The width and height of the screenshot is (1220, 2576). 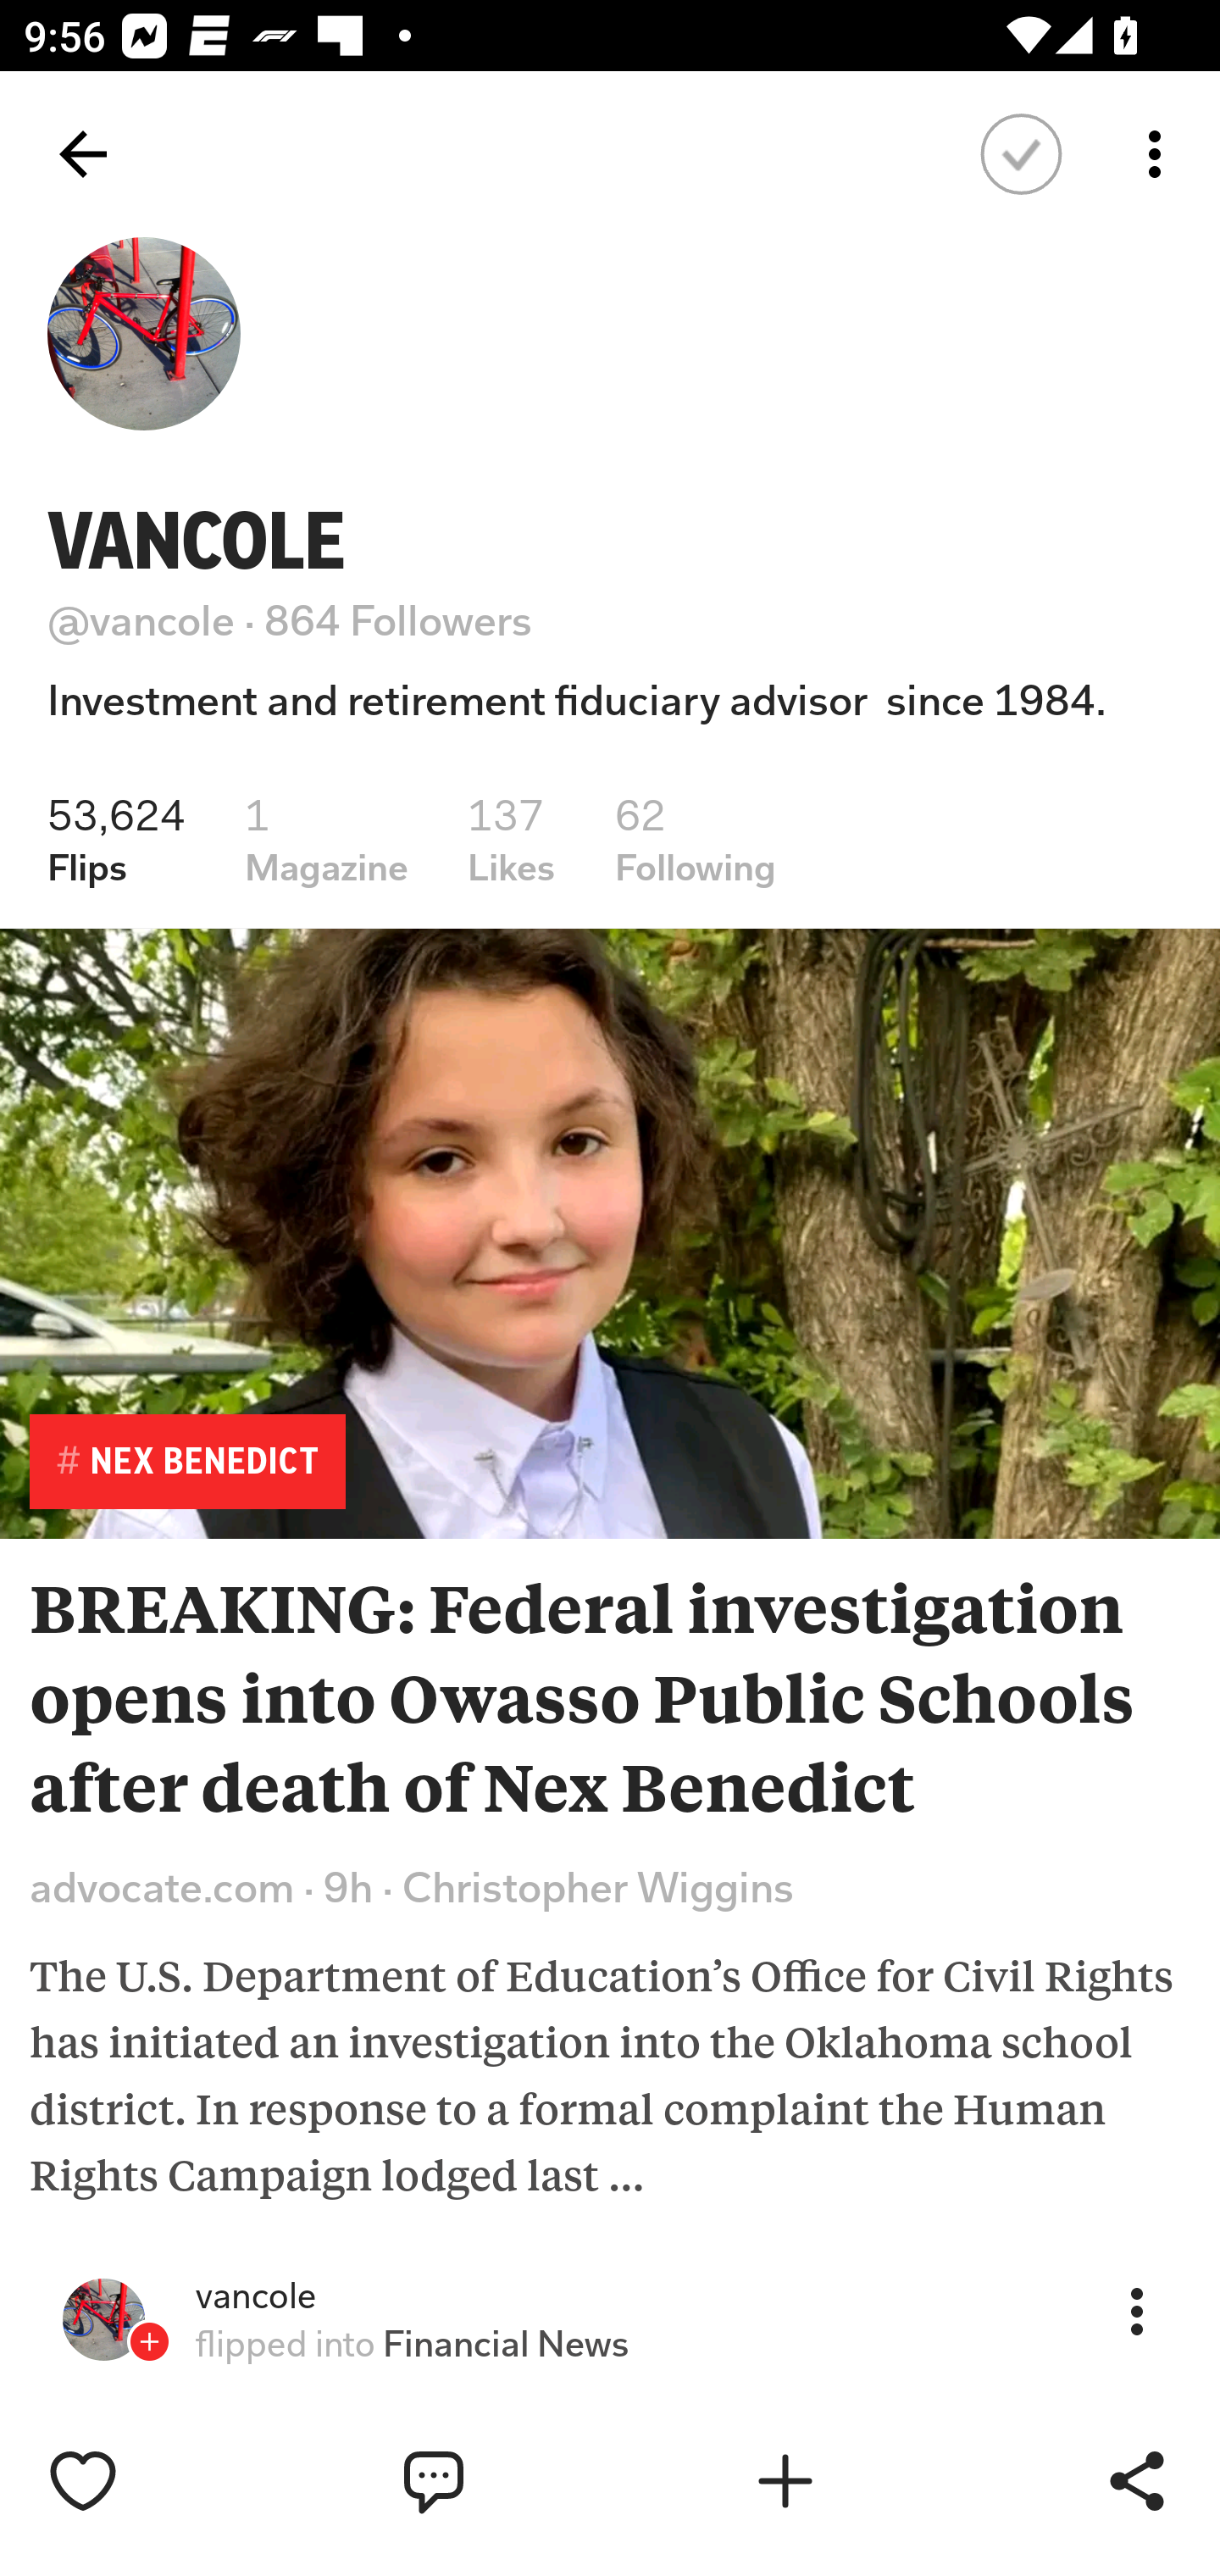 I want to click on @vancole, so click(x=141, y=620).